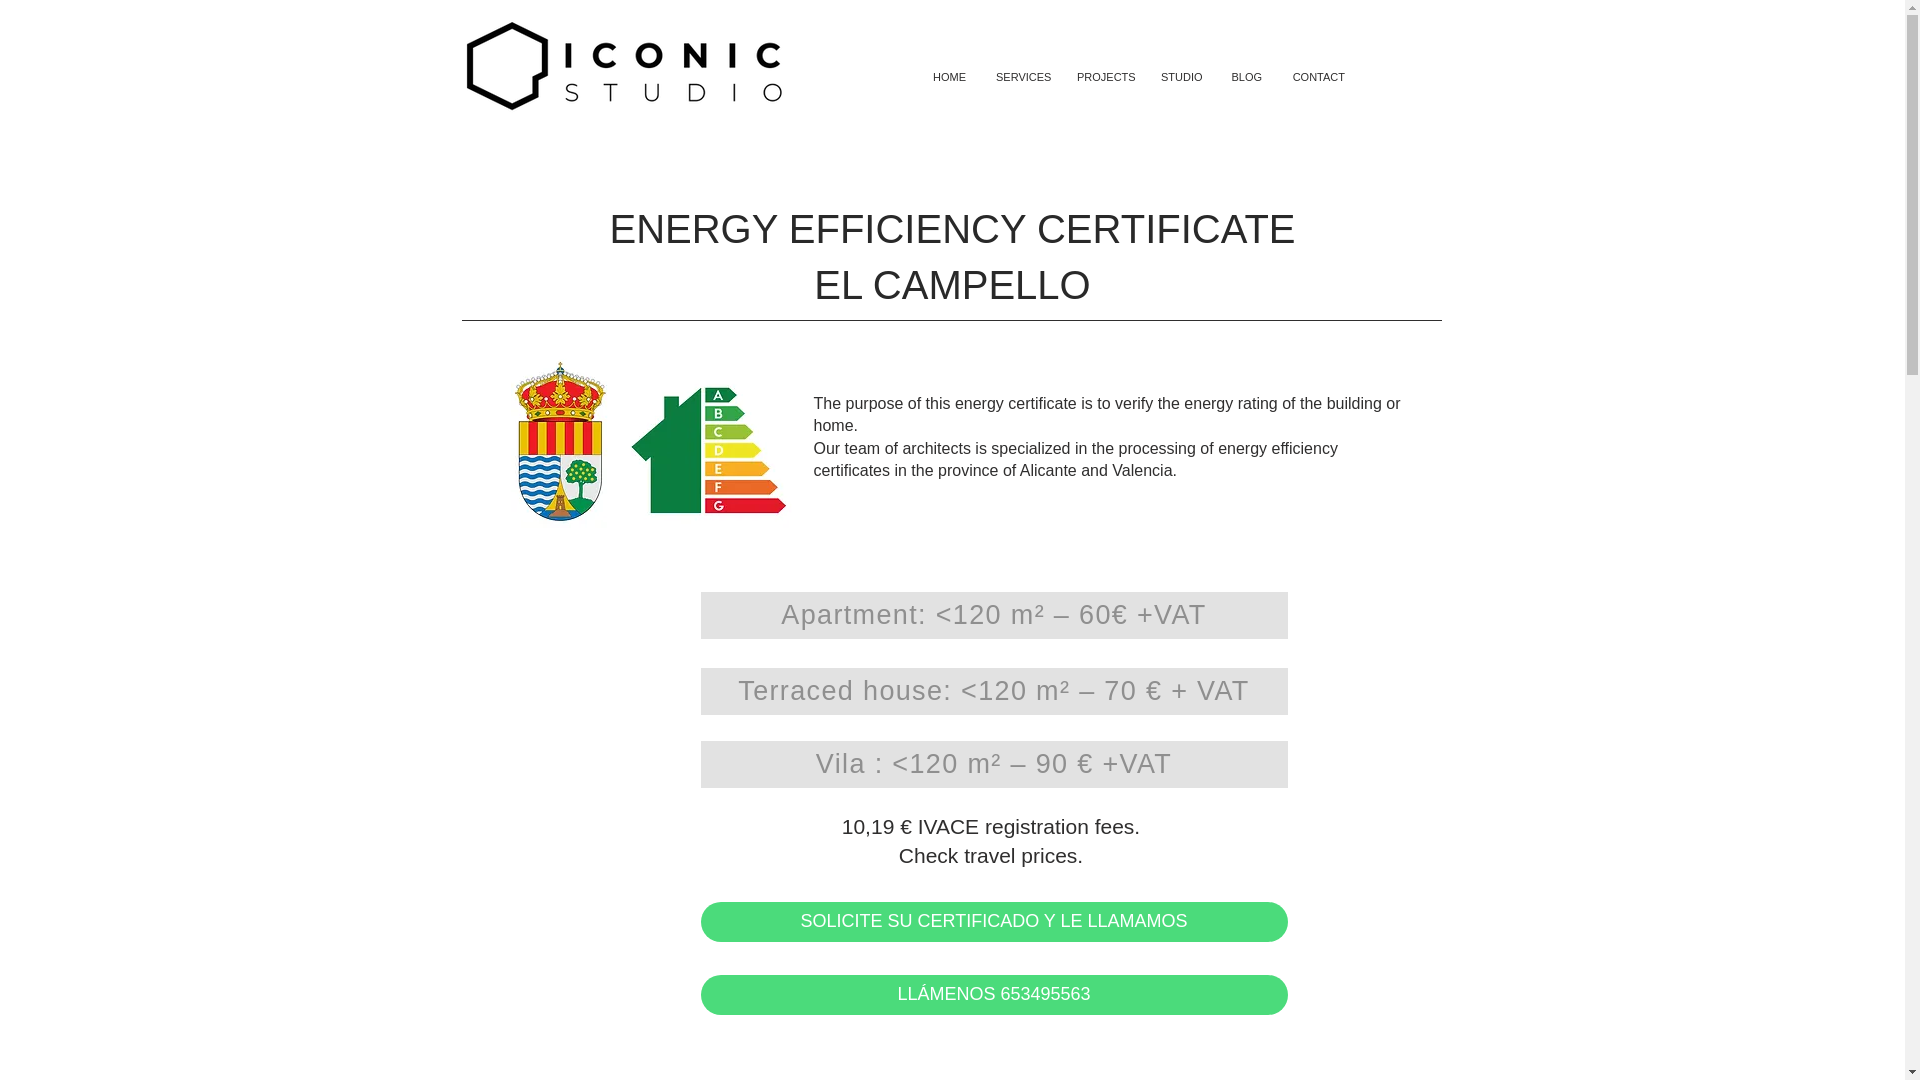 The height and width of the screenshot is (1080, 1920). What do you see at coordinates (1021, 78) in the screenshot?
I see `SERVICES` at bounding box center [1021, 78].